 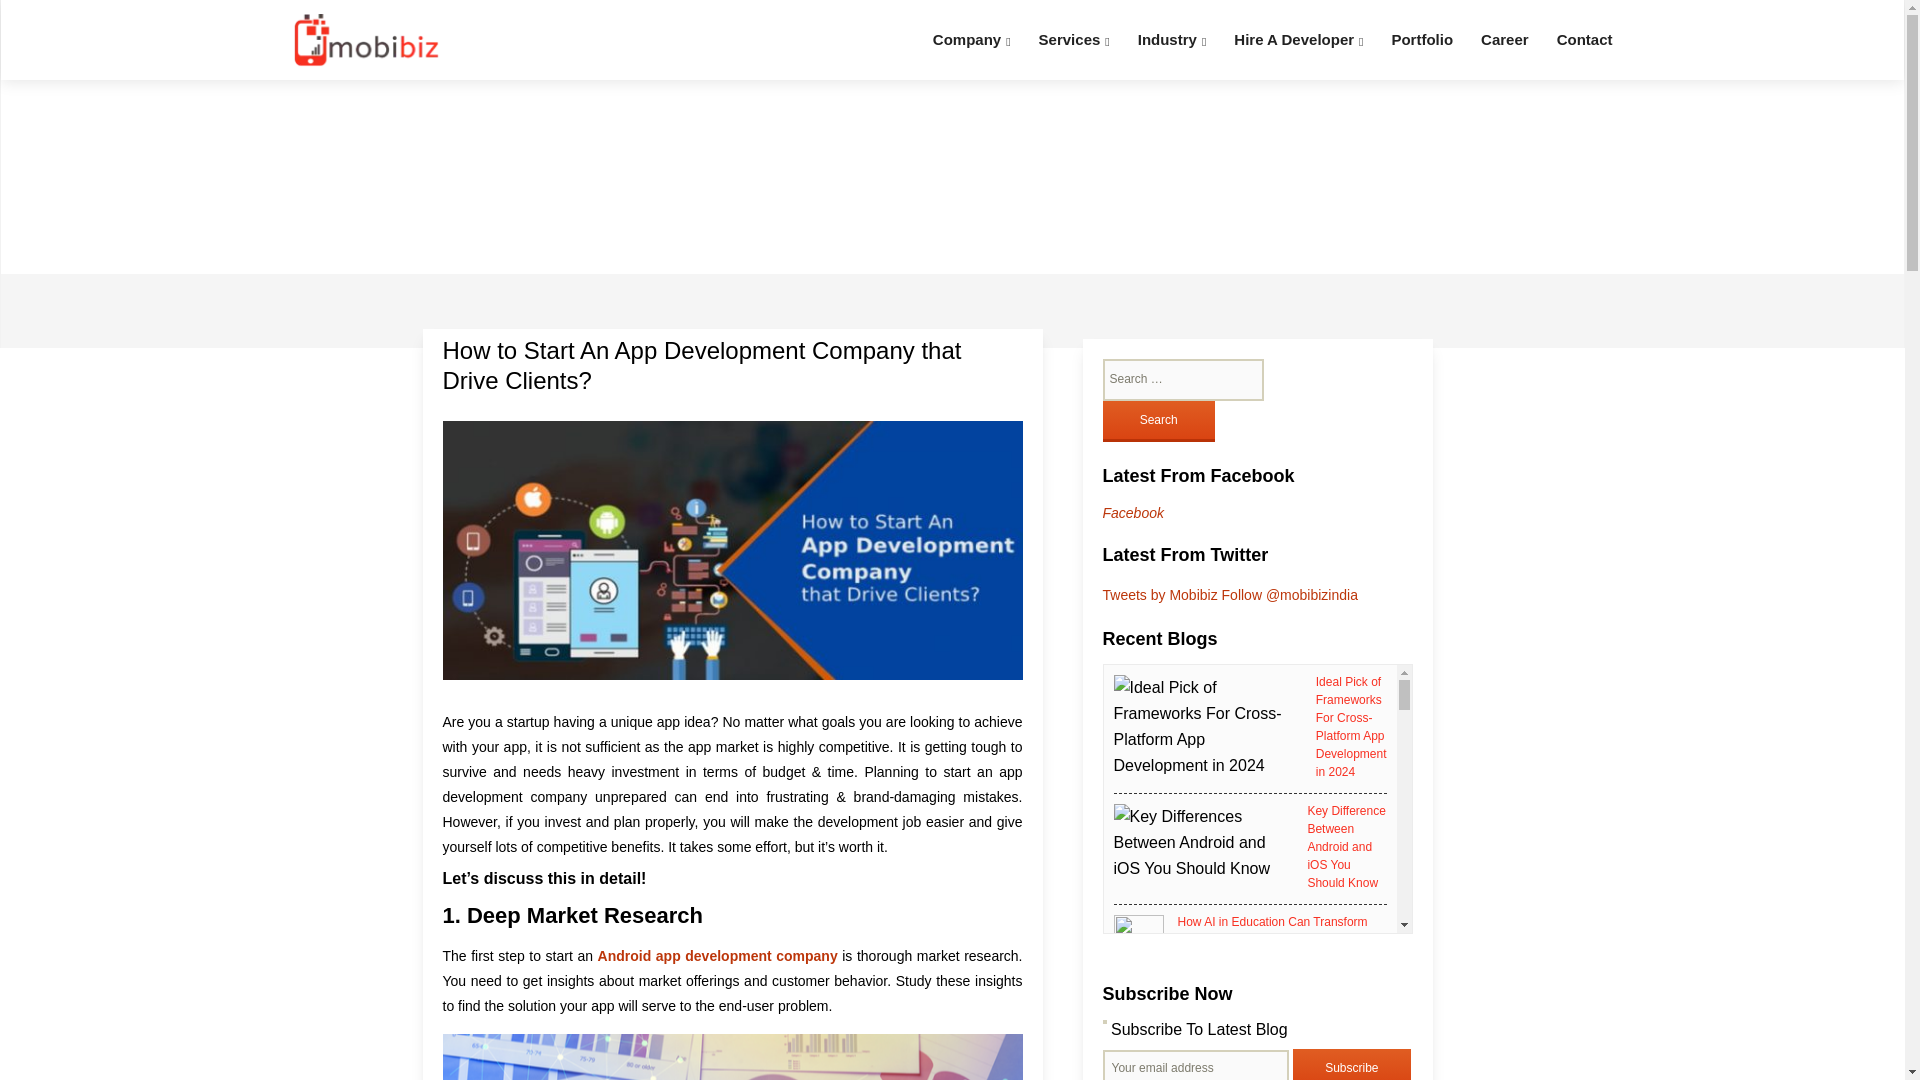 What do you see at coordinates (1344, 1070) in the screenshot?
I see `Best iOS Programming language for app development in 2024` at bounding box center [1344, 1070].